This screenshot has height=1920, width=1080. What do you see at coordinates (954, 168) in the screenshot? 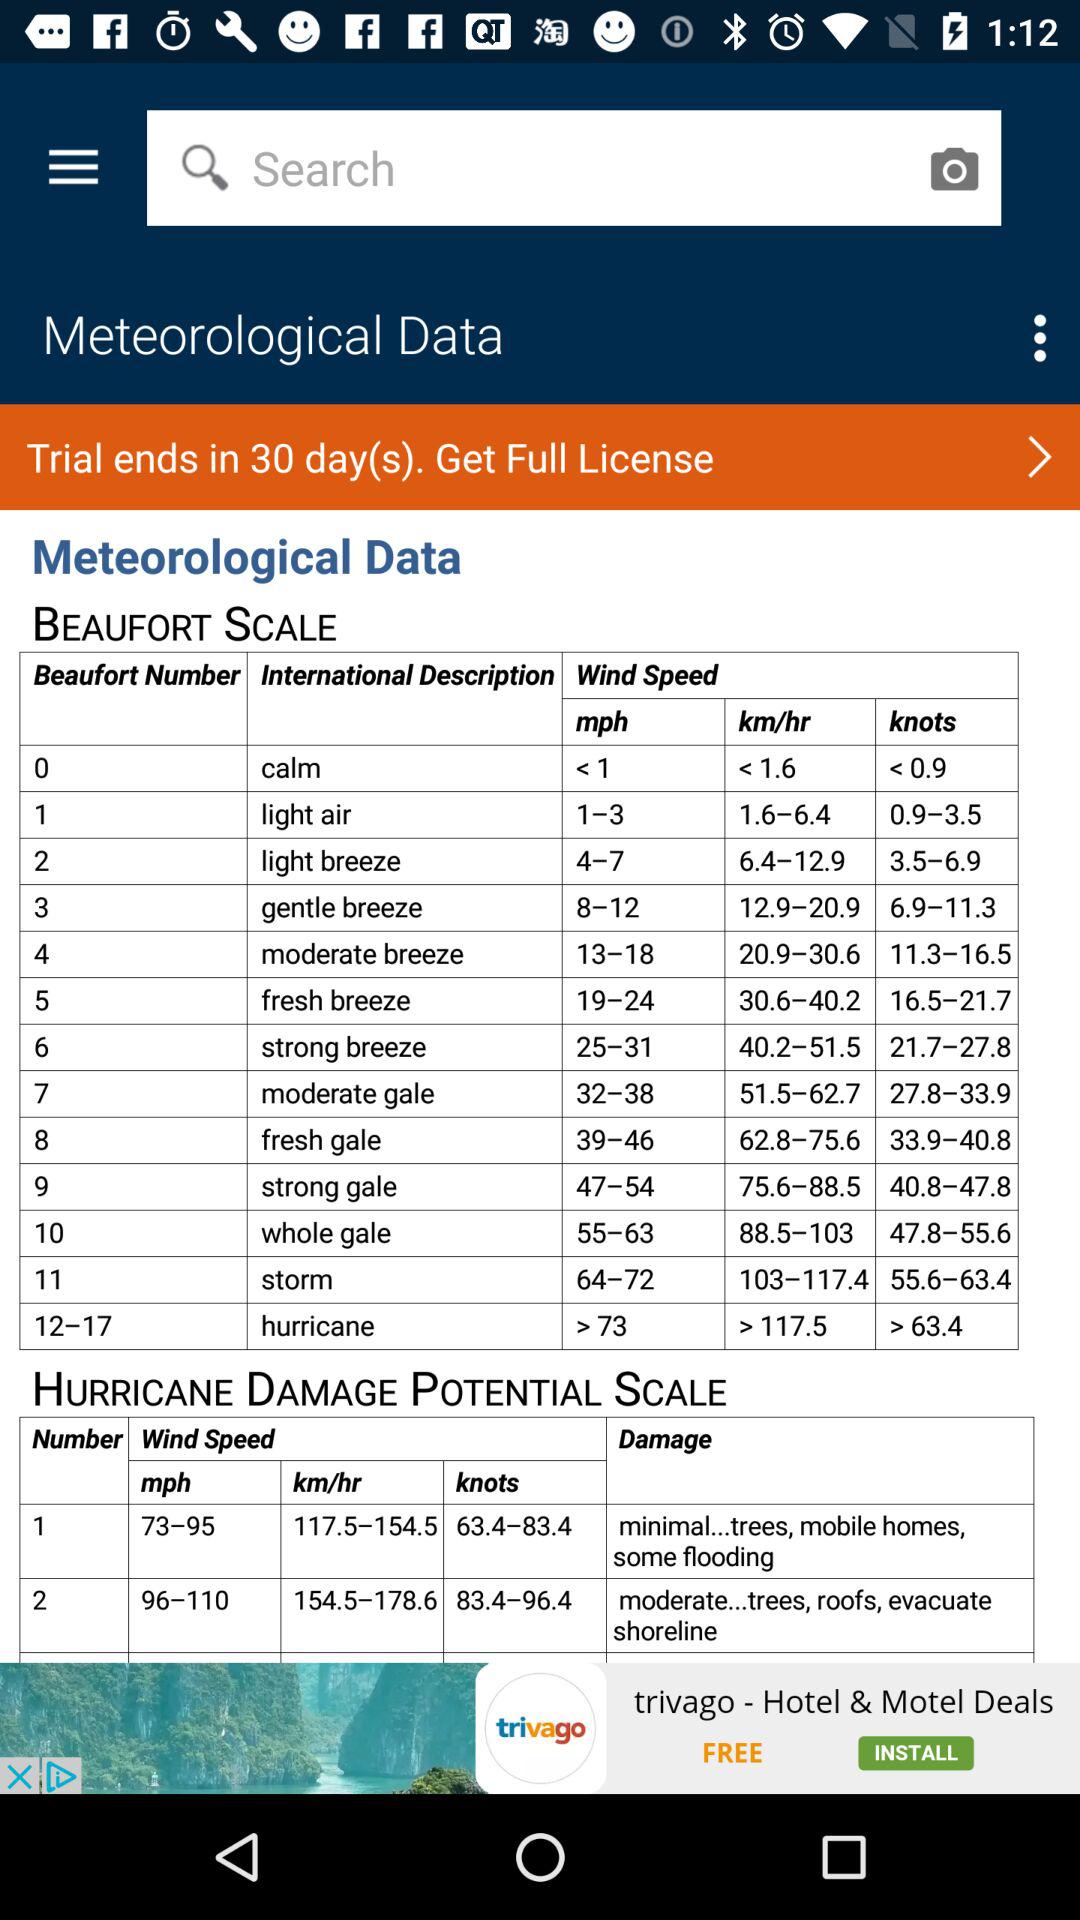
I see `go to camera` at bounding box center [954, 168].